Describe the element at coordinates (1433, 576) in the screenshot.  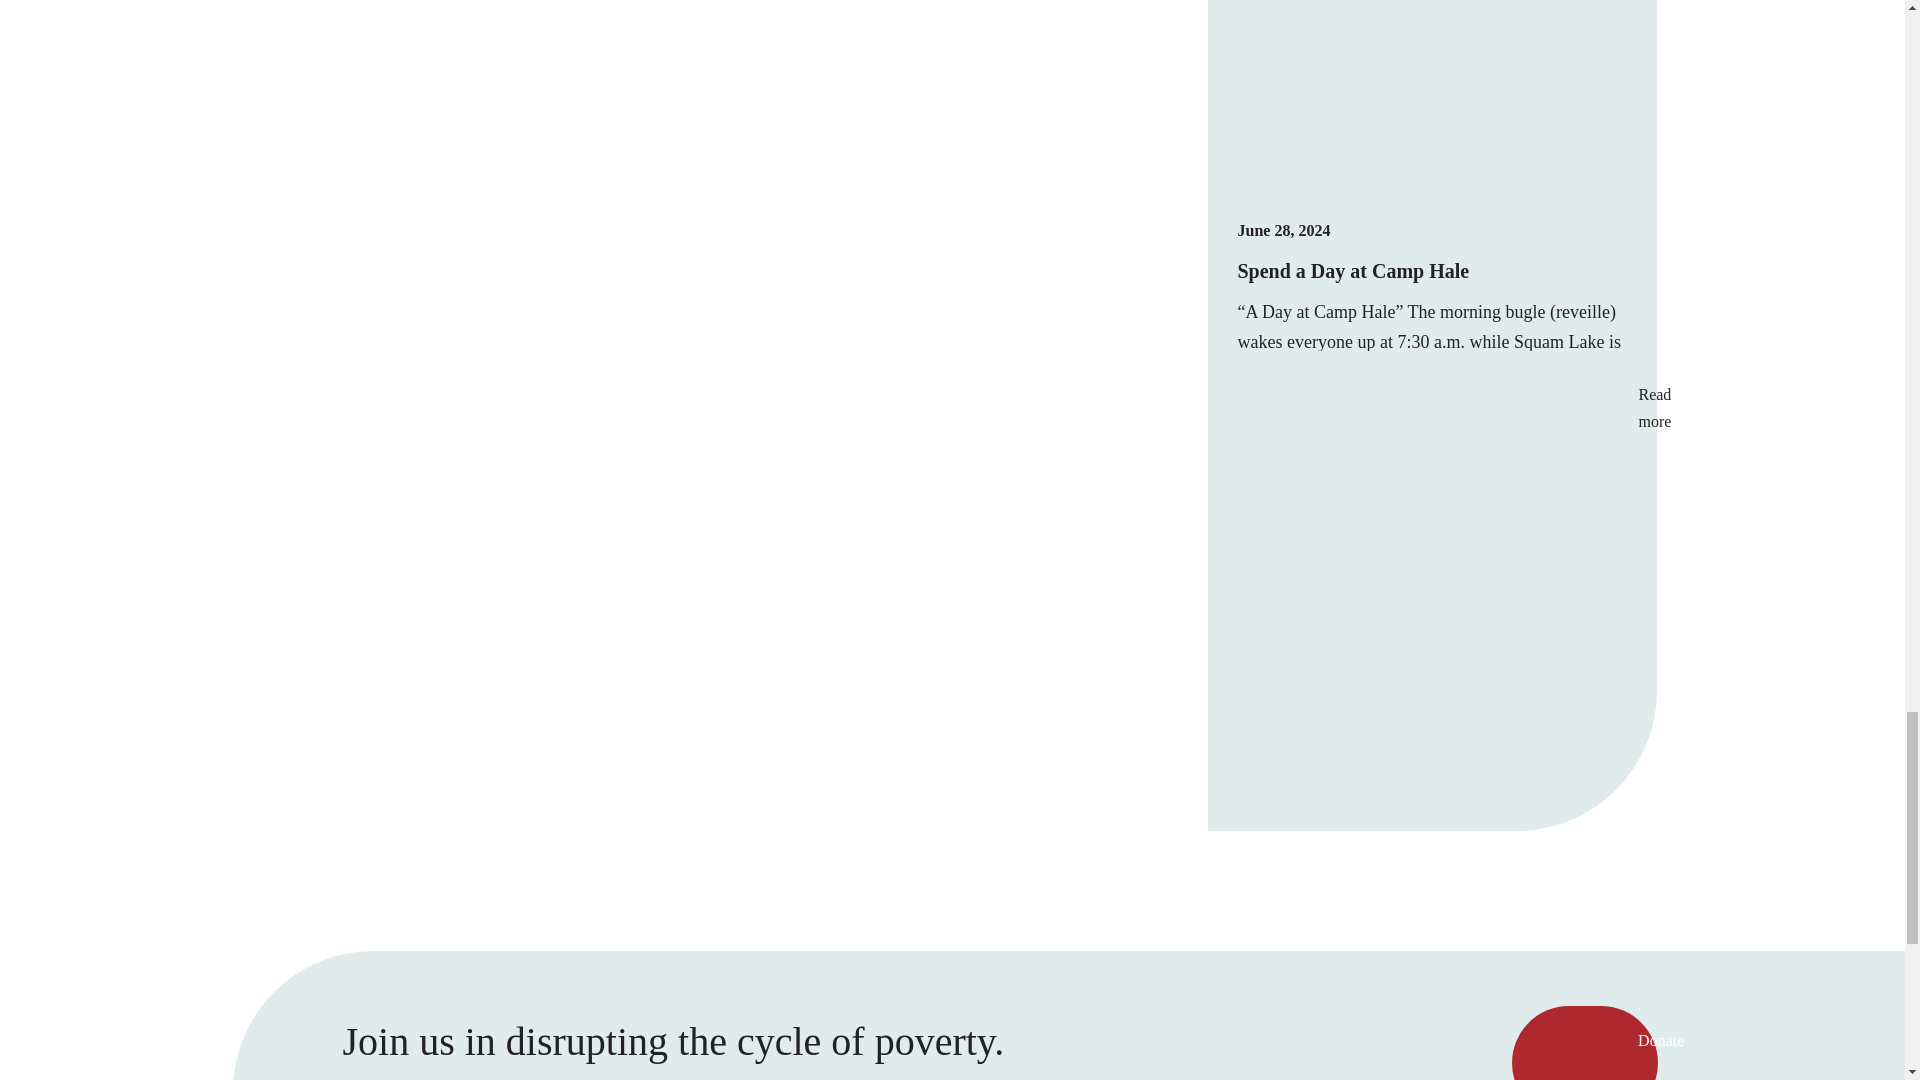
I see `Read more` at that location.